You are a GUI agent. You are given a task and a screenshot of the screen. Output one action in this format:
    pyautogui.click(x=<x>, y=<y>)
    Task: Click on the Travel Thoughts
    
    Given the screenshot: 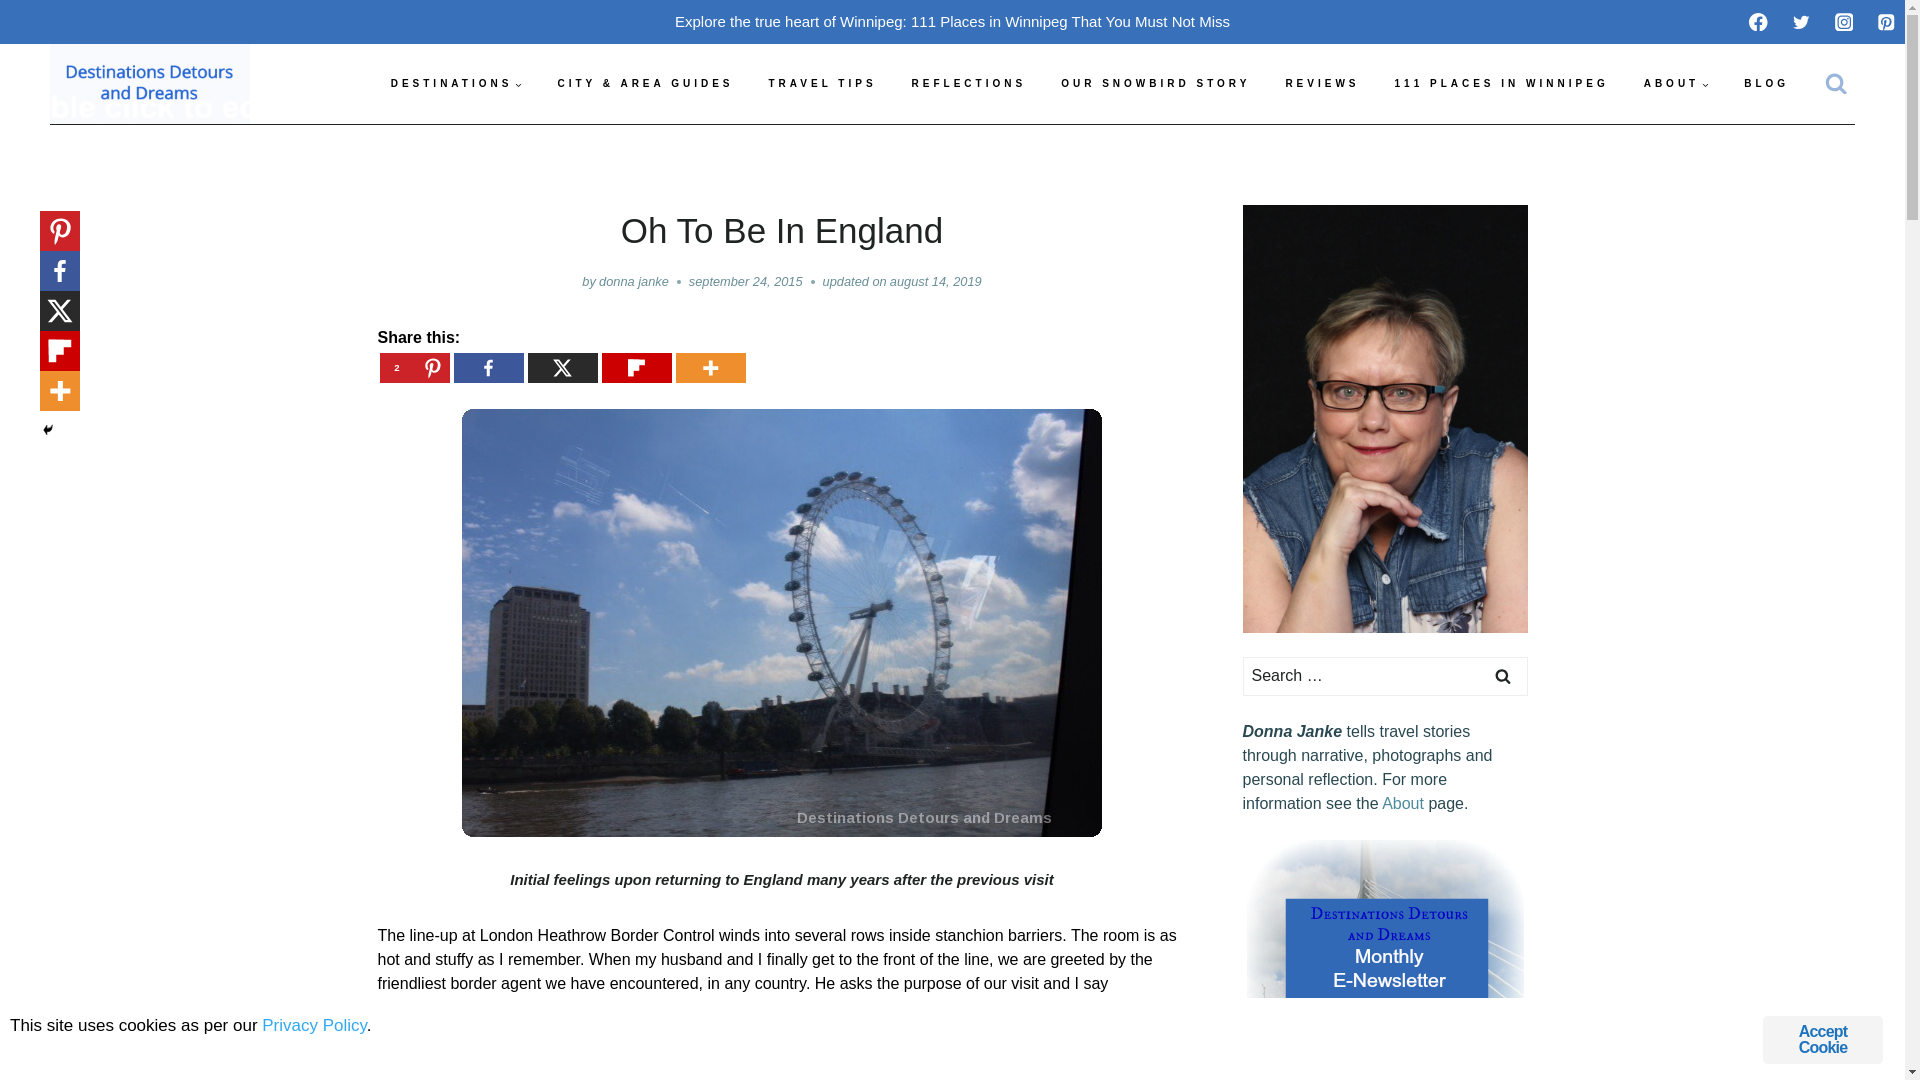 What is the action you would take?
    pyautogui.click(x=969, y=84)
    